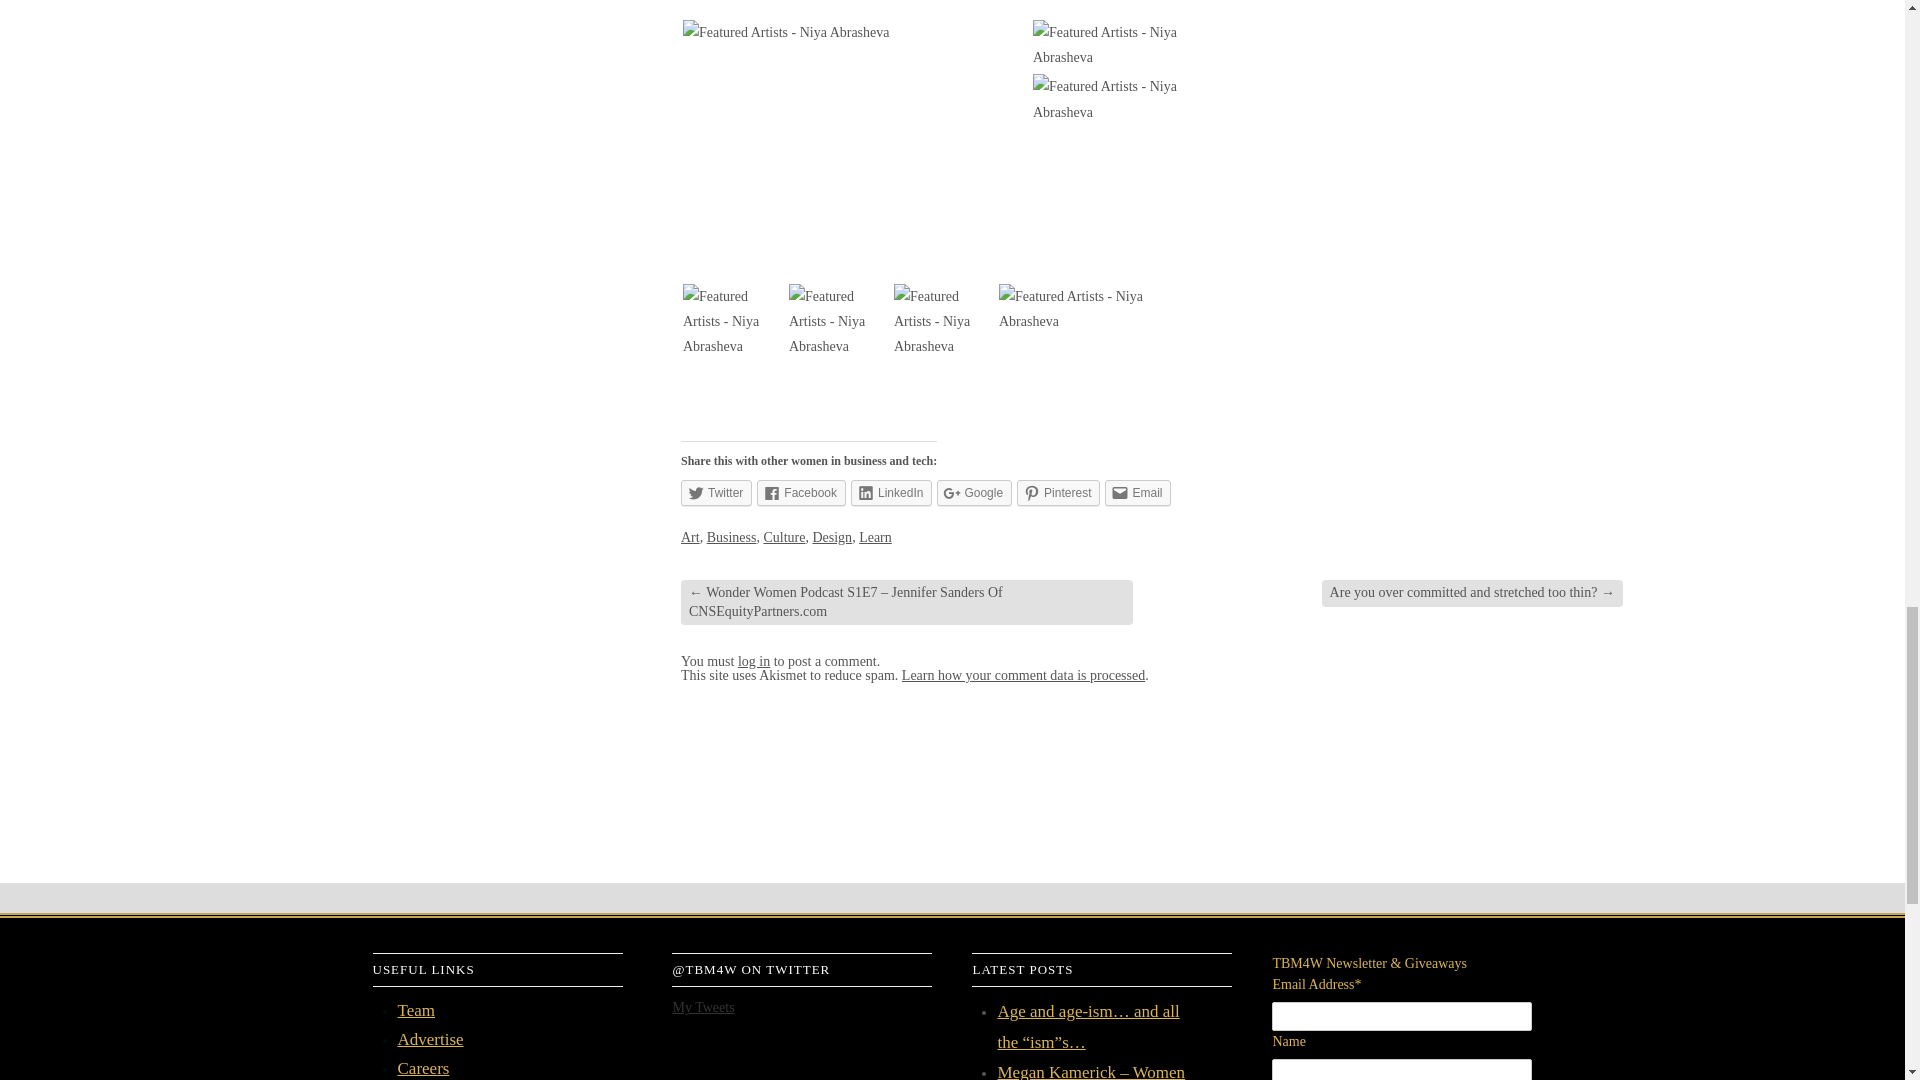 The height and width of the screenshot is (1080, 1920). What do you see at coordinates (944, 322) in the screenshot?
I see `Featured Artists - Niya Abrasheva` at bounding box center [944, 322].